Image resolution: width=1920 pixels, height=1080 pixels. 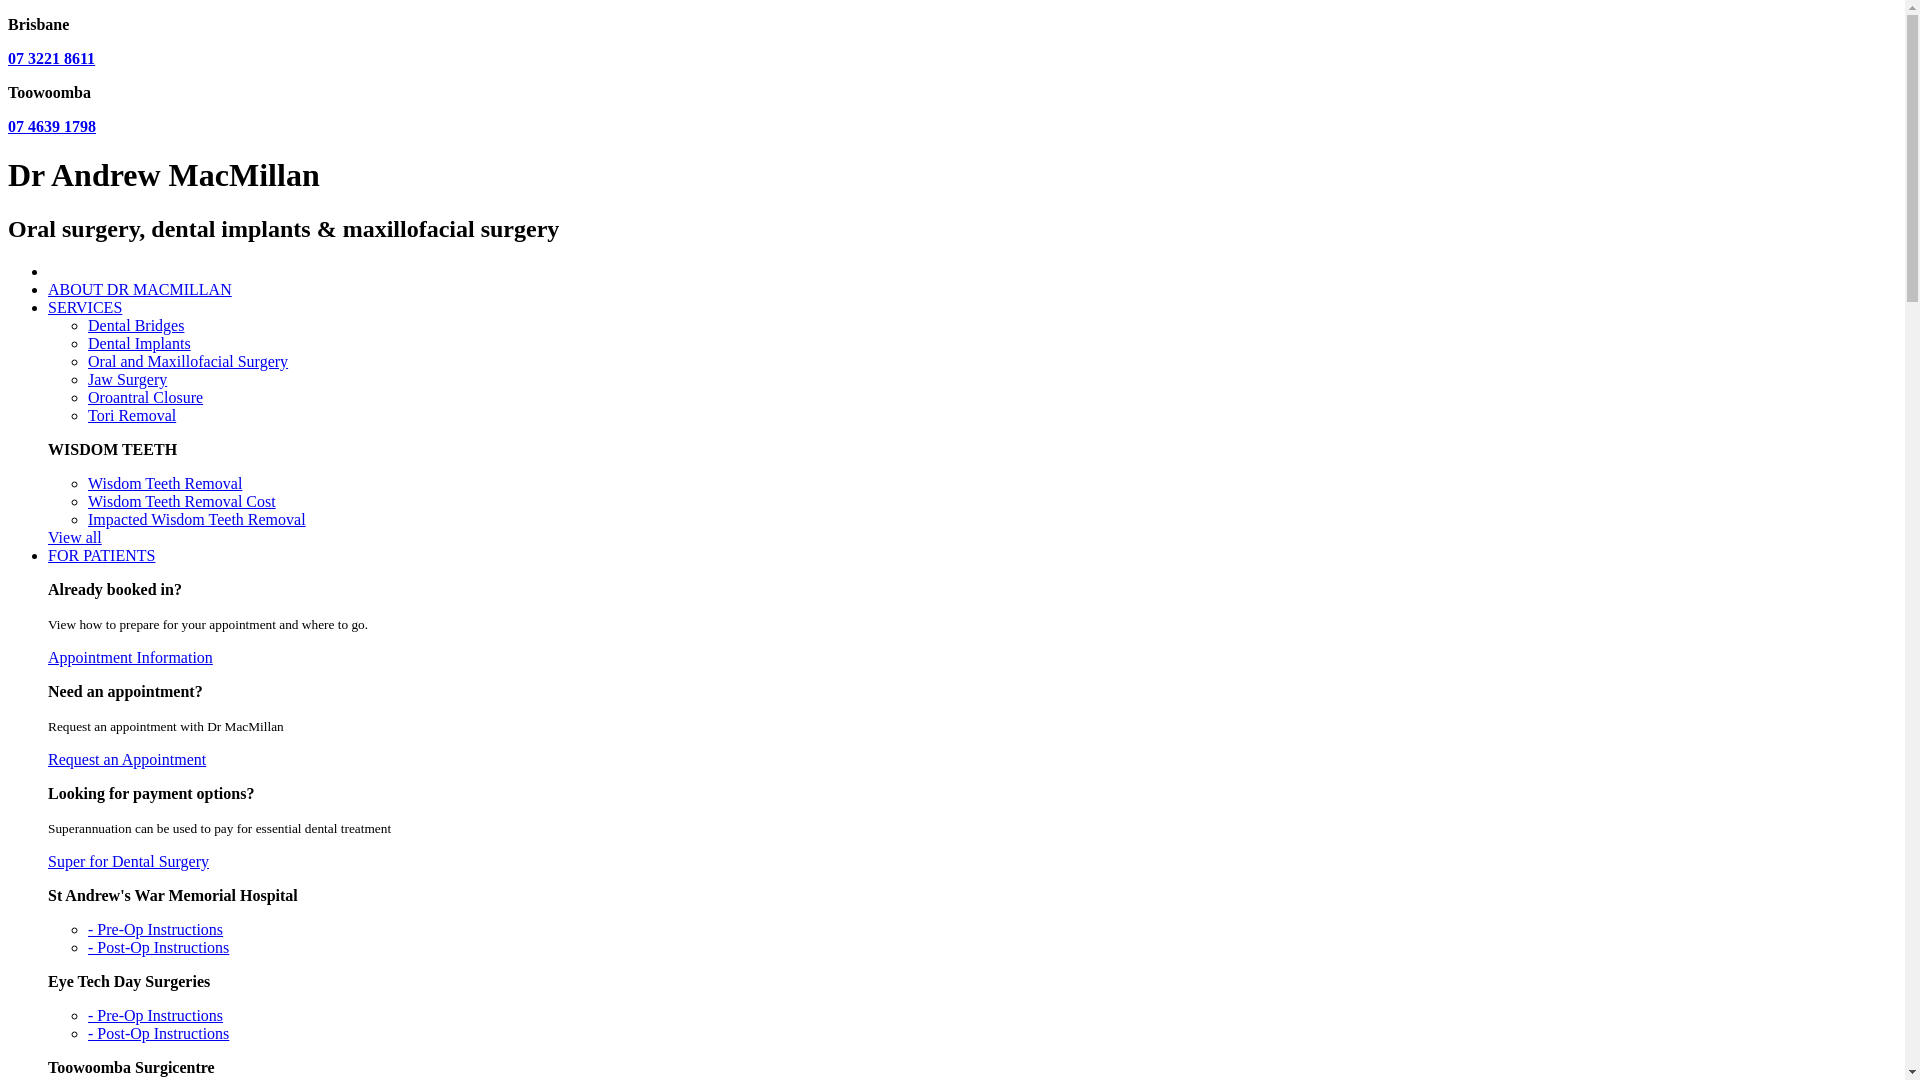 I want to click on Tori Removal, so click(x=132, y=416).